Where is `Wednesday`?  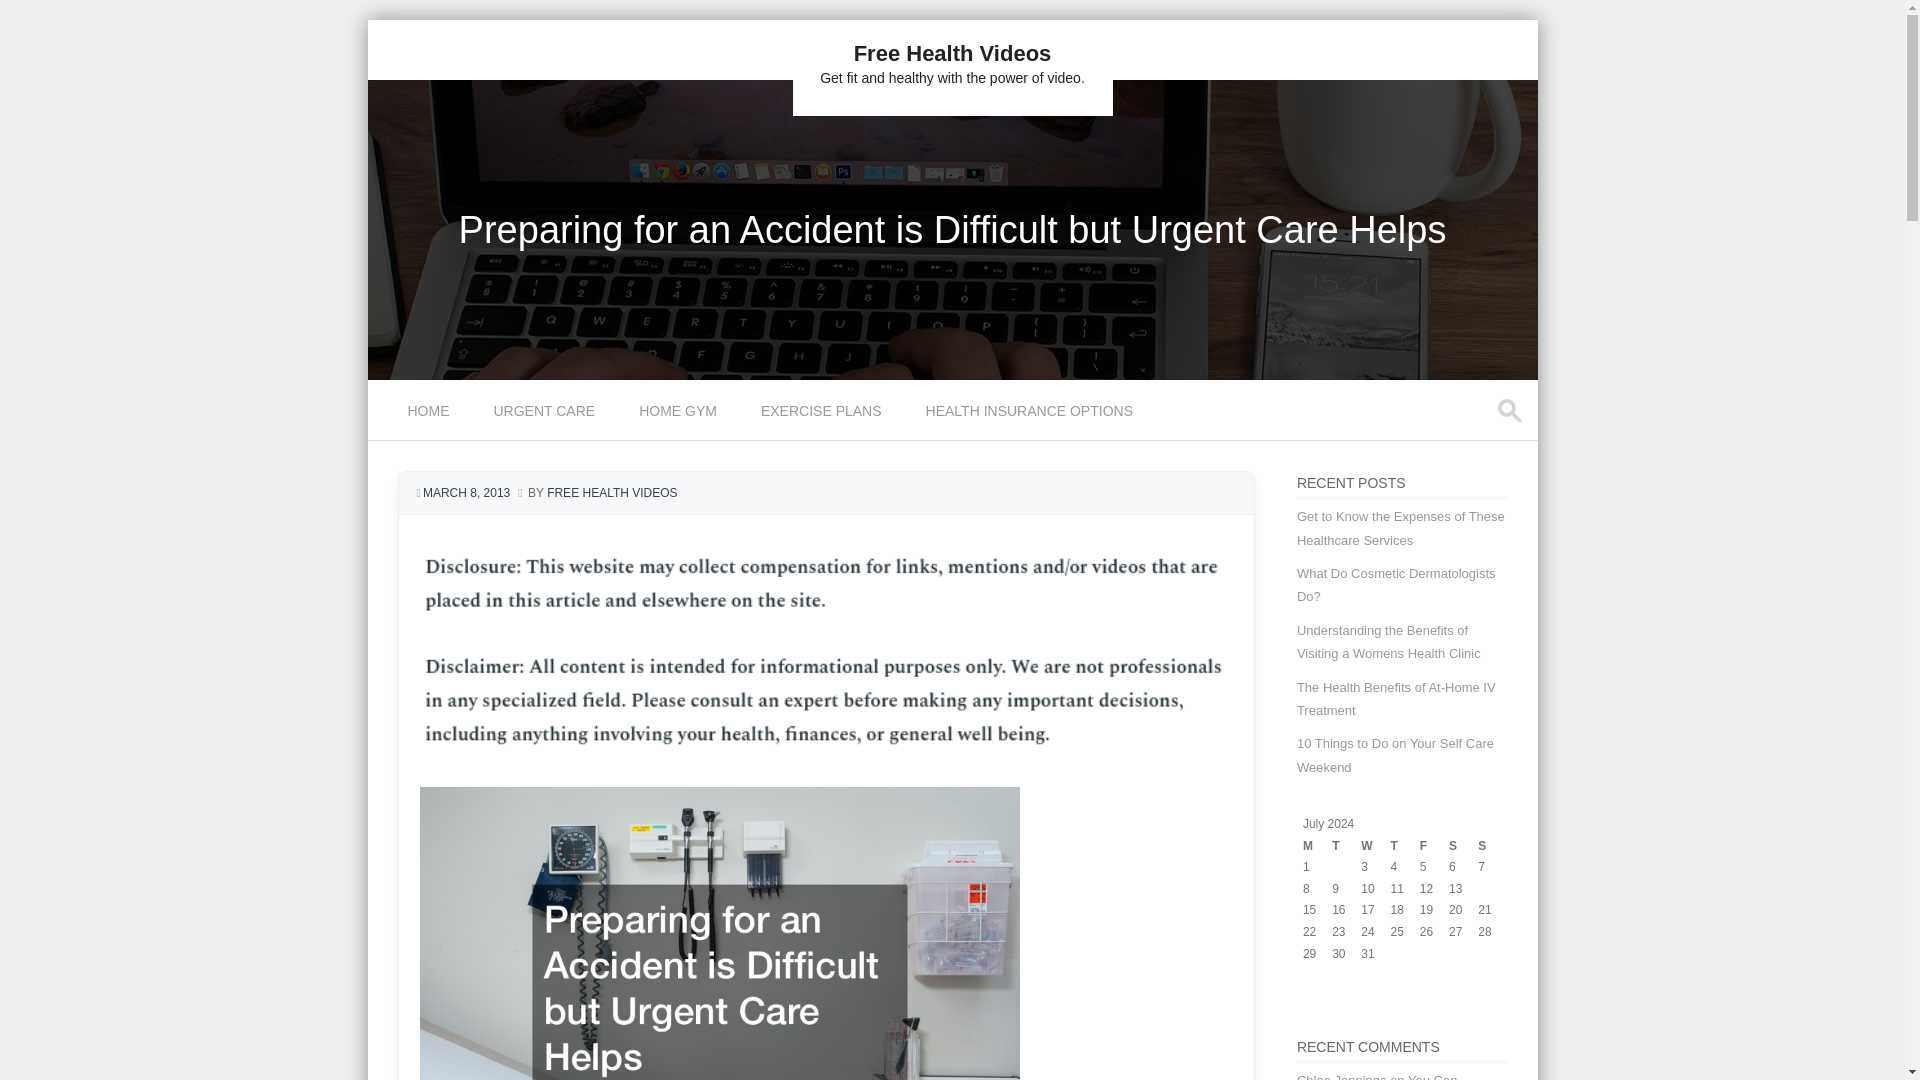
Wednesday is located at coordinates (1376, 846).